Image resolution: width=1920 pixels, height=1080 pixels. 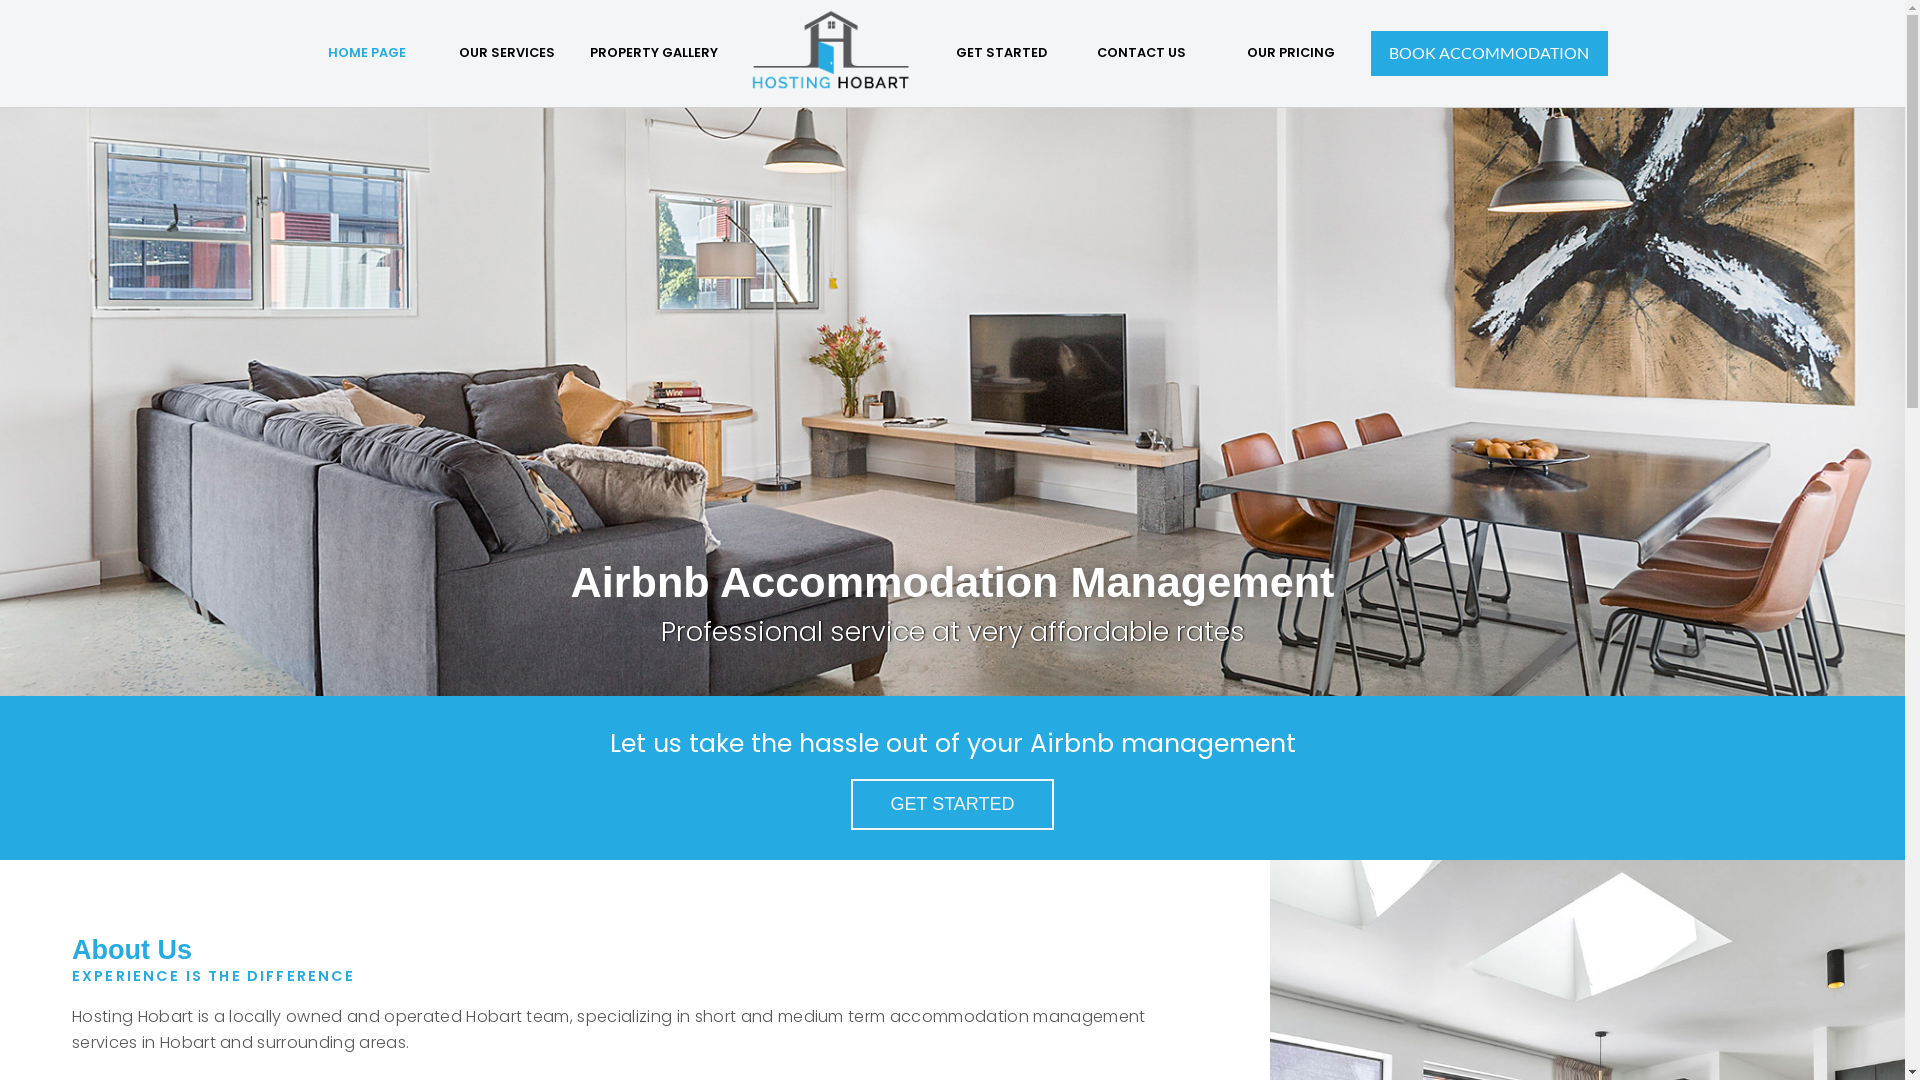 What do you see at coordinates (654, 54) in the screenshot?
I see `PROPERTY GALLERY` at bounding box center [654, 54].